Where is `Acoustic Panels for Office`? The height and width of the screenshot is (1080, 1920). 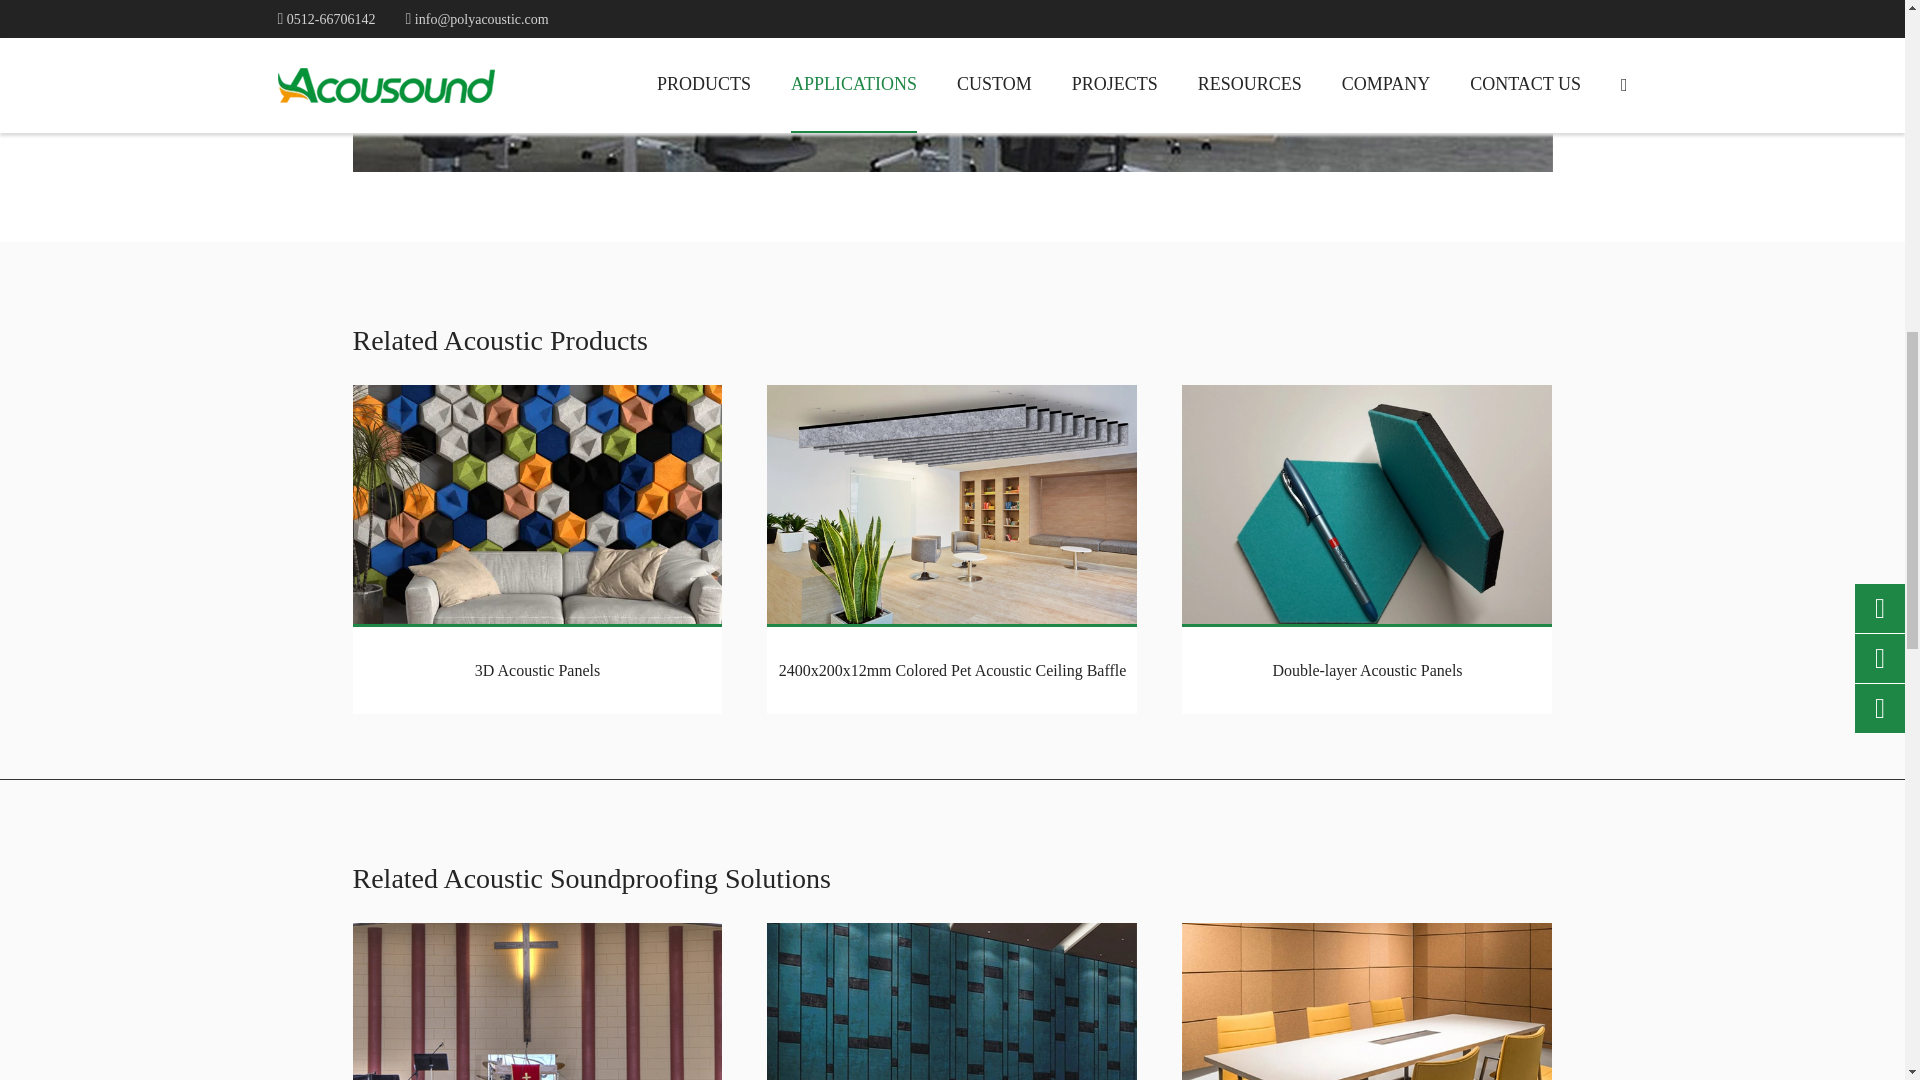 Acoustic Panels for Office is located at coordinates (951, 86).